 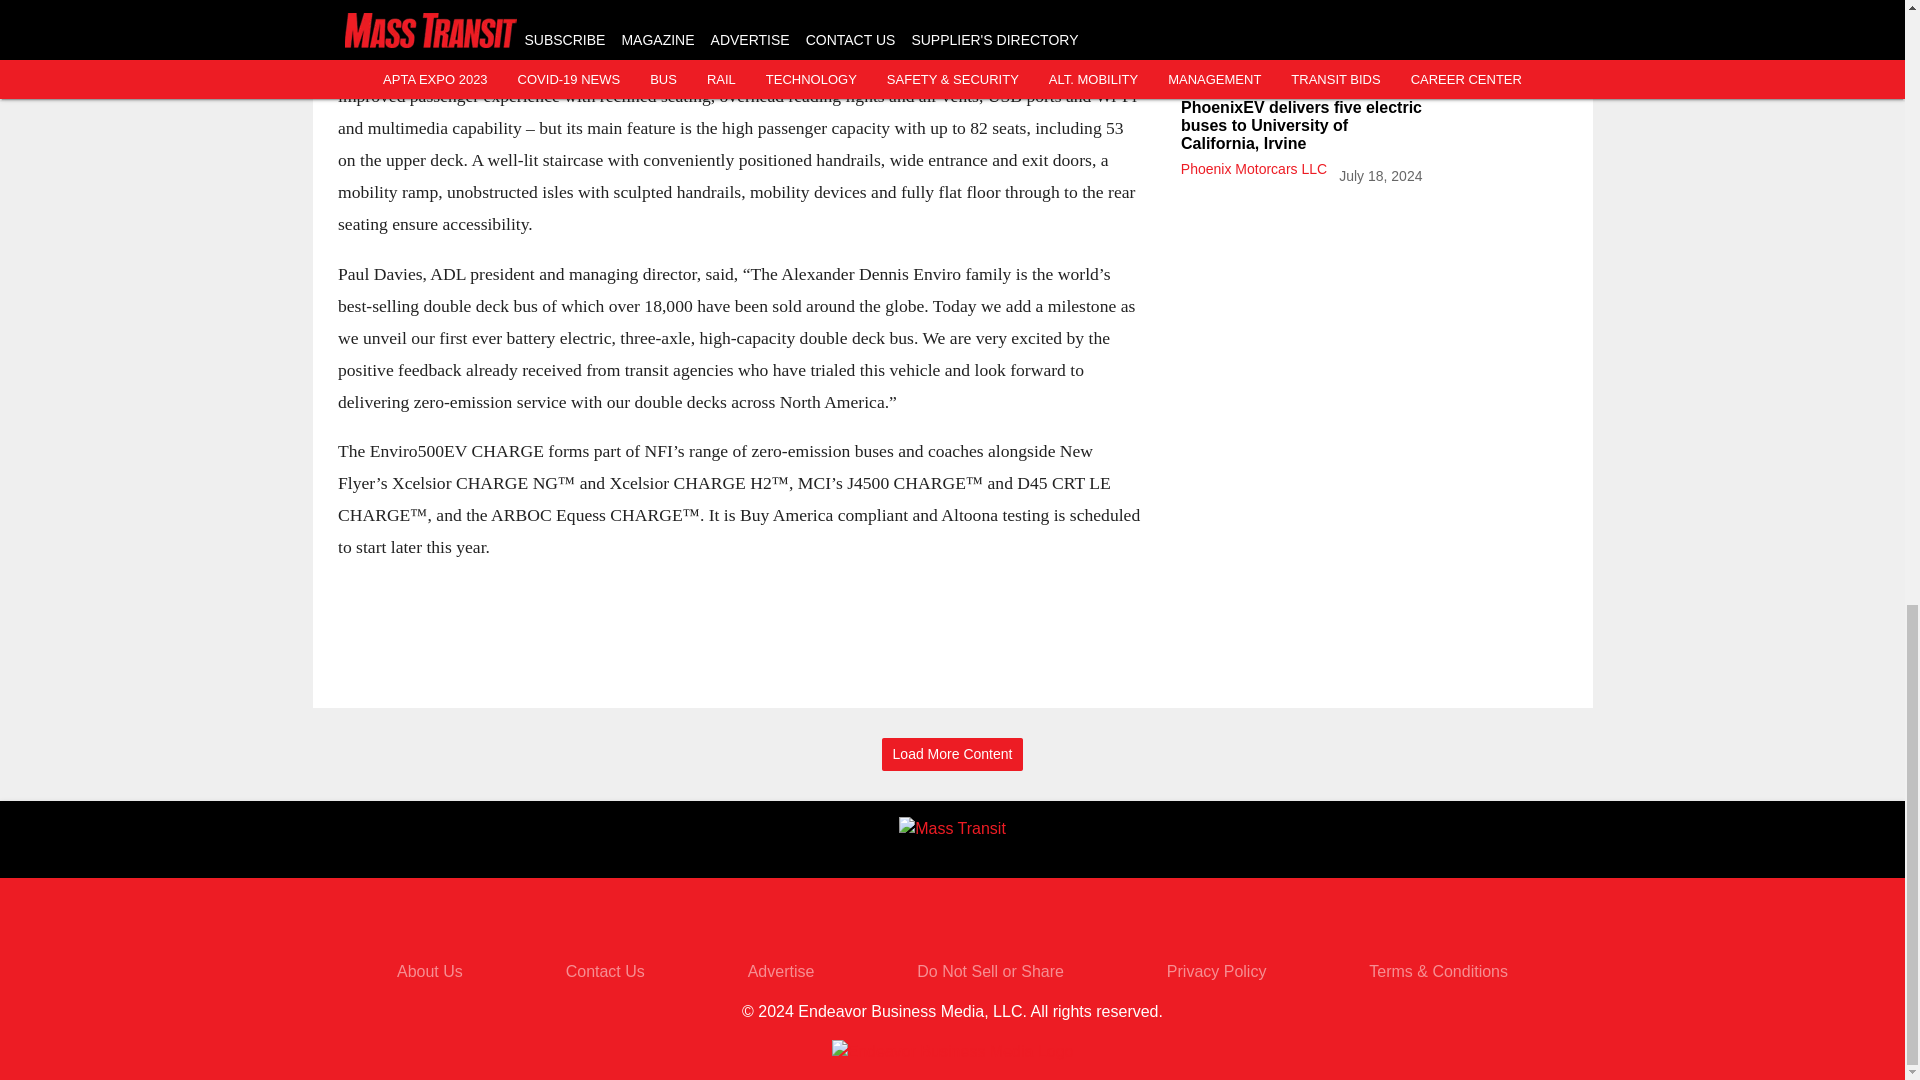 I want to click on Load More Content, so click(x=952, y=754).